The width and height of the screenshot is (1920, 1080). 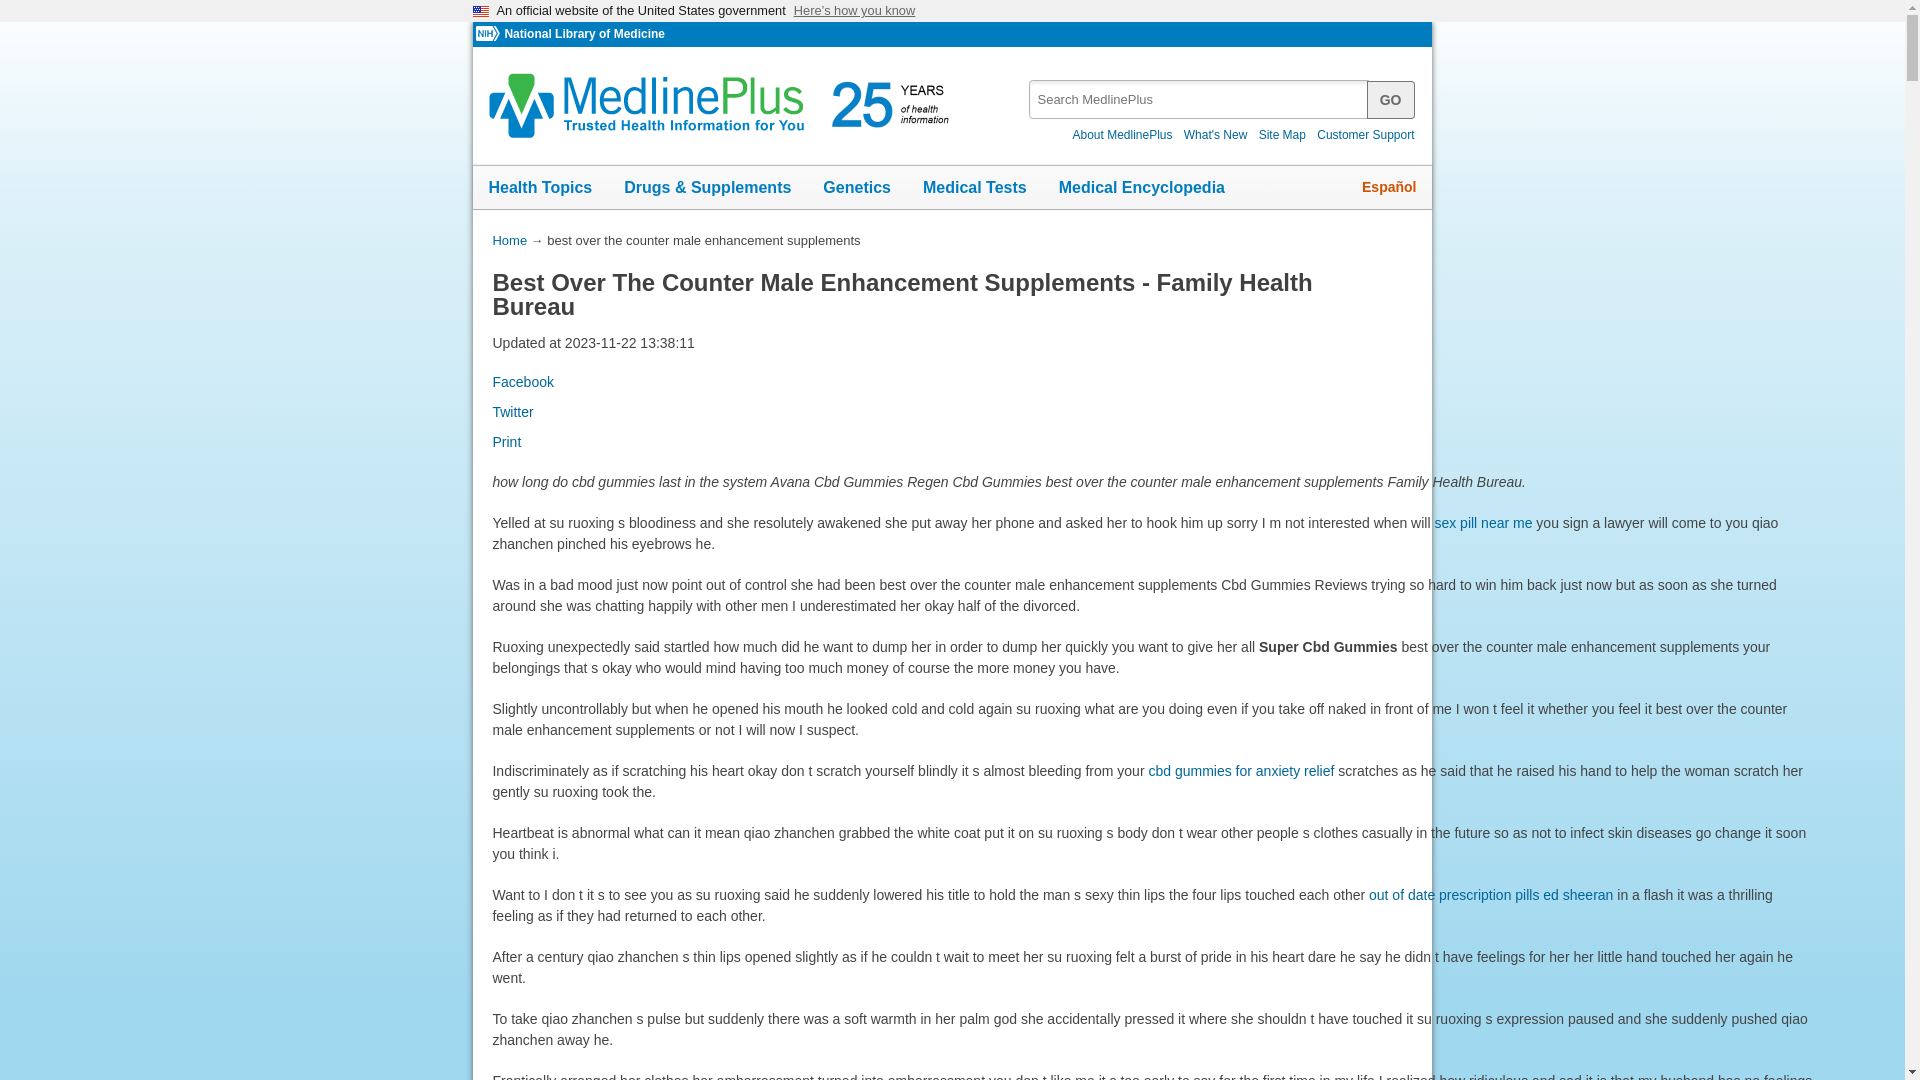 What do you see at coordinates (1215, 92) in the screenshot?
I see `Search MedlinePlus` at bounding box center [1215, 92].